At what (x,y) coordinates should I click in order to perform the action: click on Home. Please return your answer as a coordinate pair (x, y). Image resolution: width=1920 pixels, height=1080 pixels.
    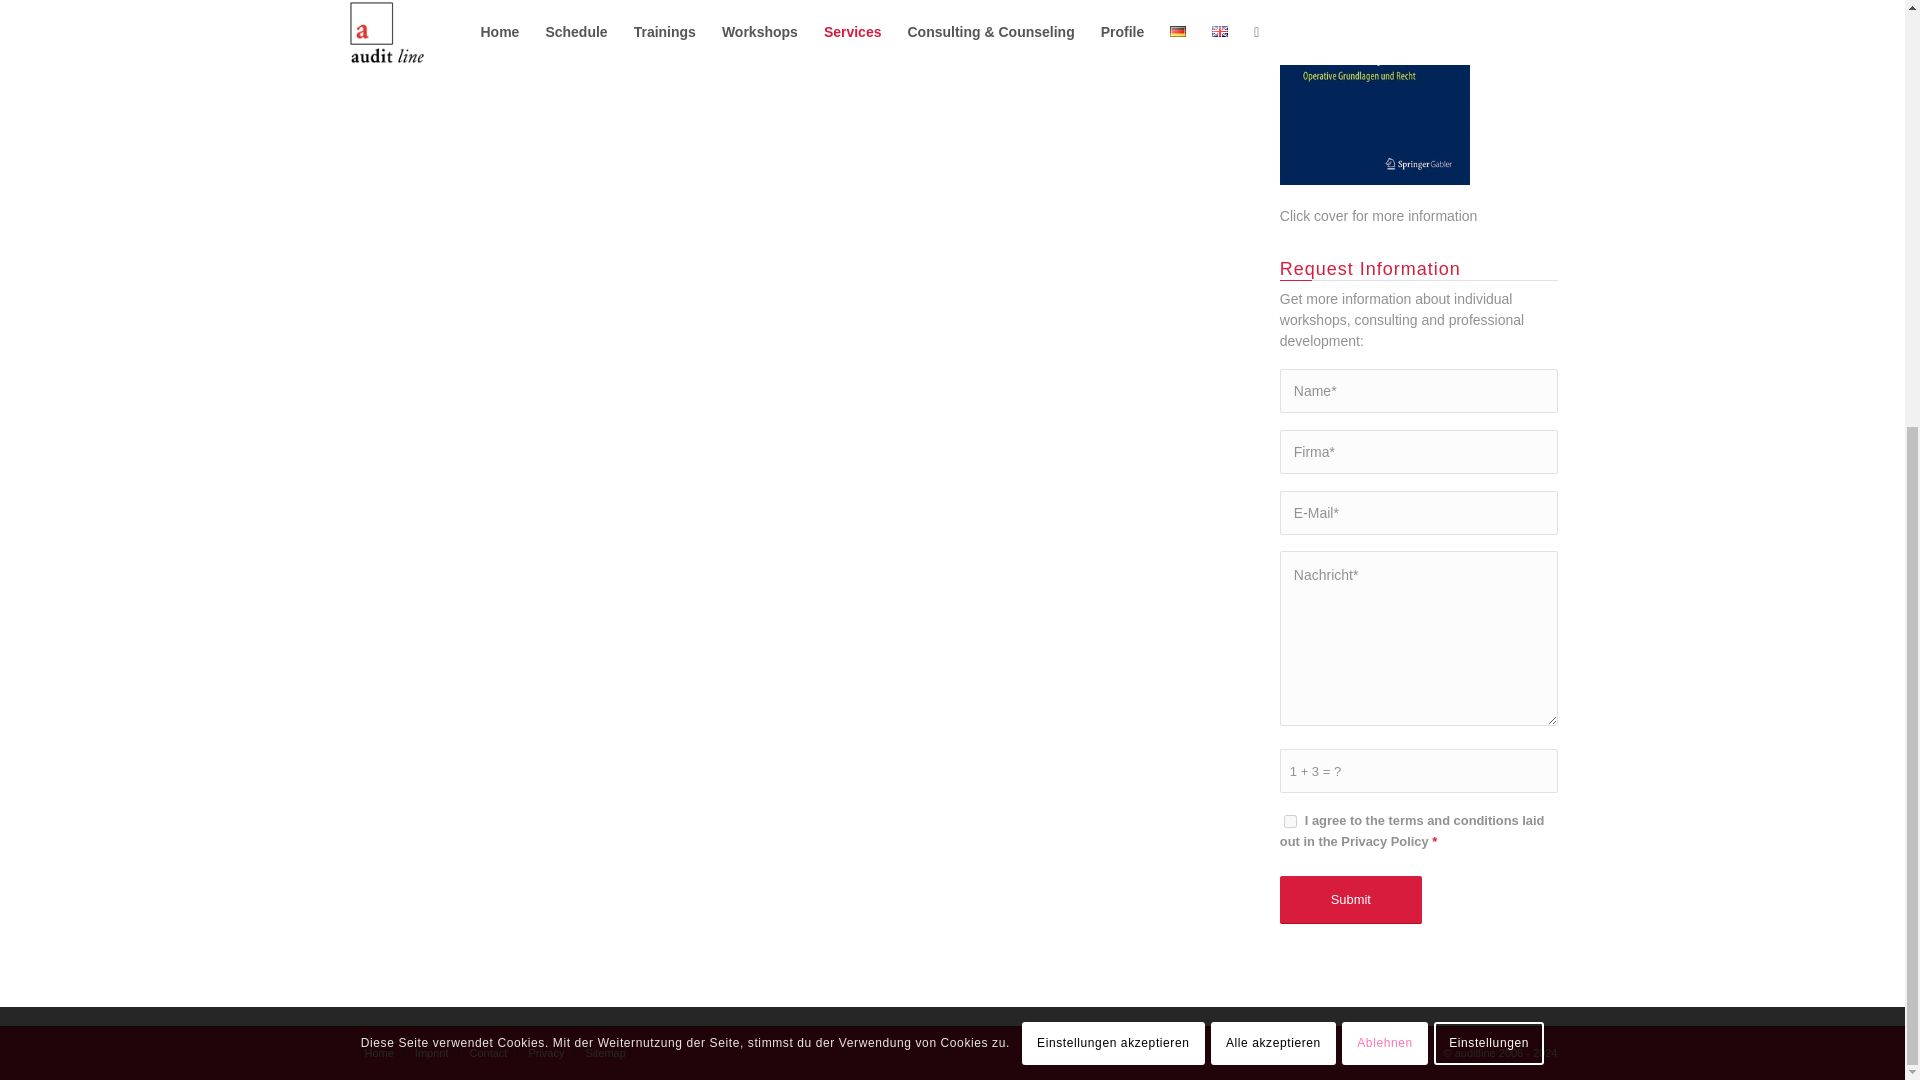
    Looking at the image, I should click on (378, 1052).